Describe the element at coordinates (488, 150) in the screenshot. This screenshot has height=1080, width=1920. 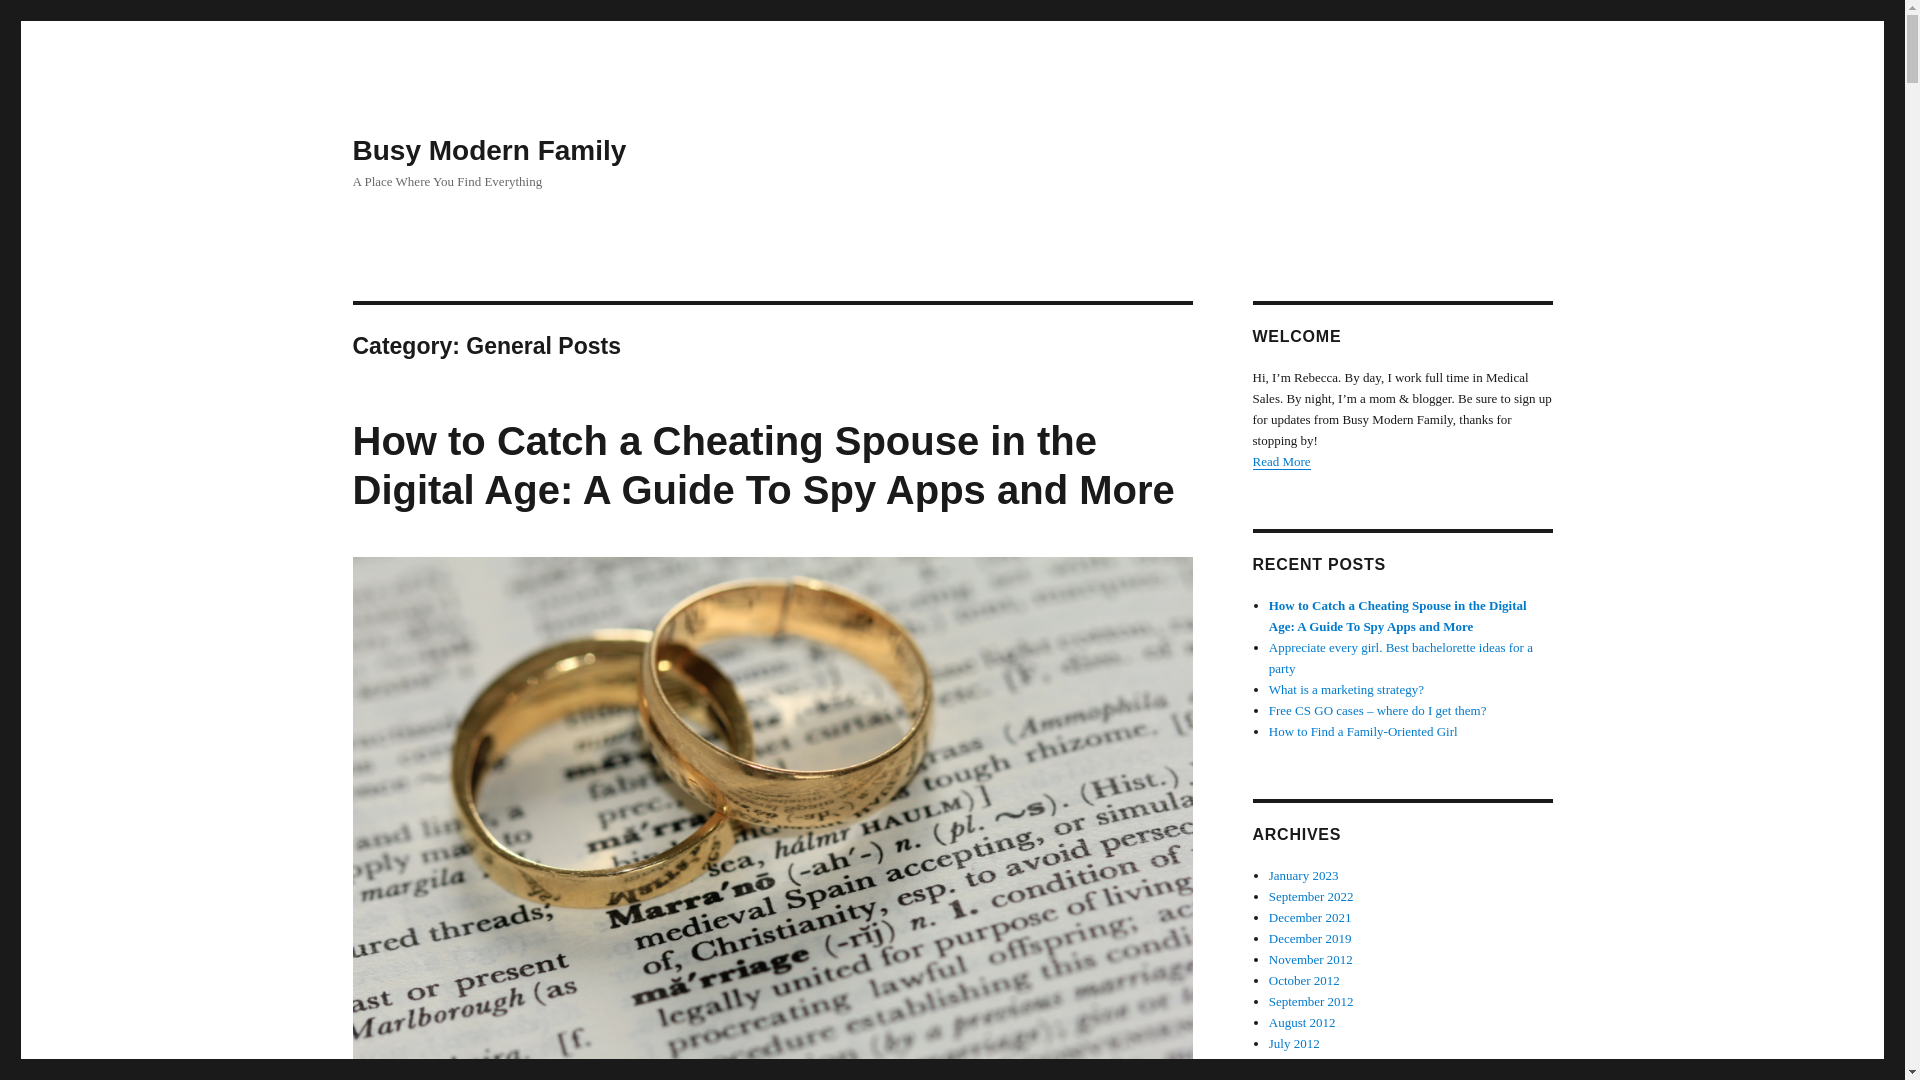
I see `Busy Modern Family` at that location.